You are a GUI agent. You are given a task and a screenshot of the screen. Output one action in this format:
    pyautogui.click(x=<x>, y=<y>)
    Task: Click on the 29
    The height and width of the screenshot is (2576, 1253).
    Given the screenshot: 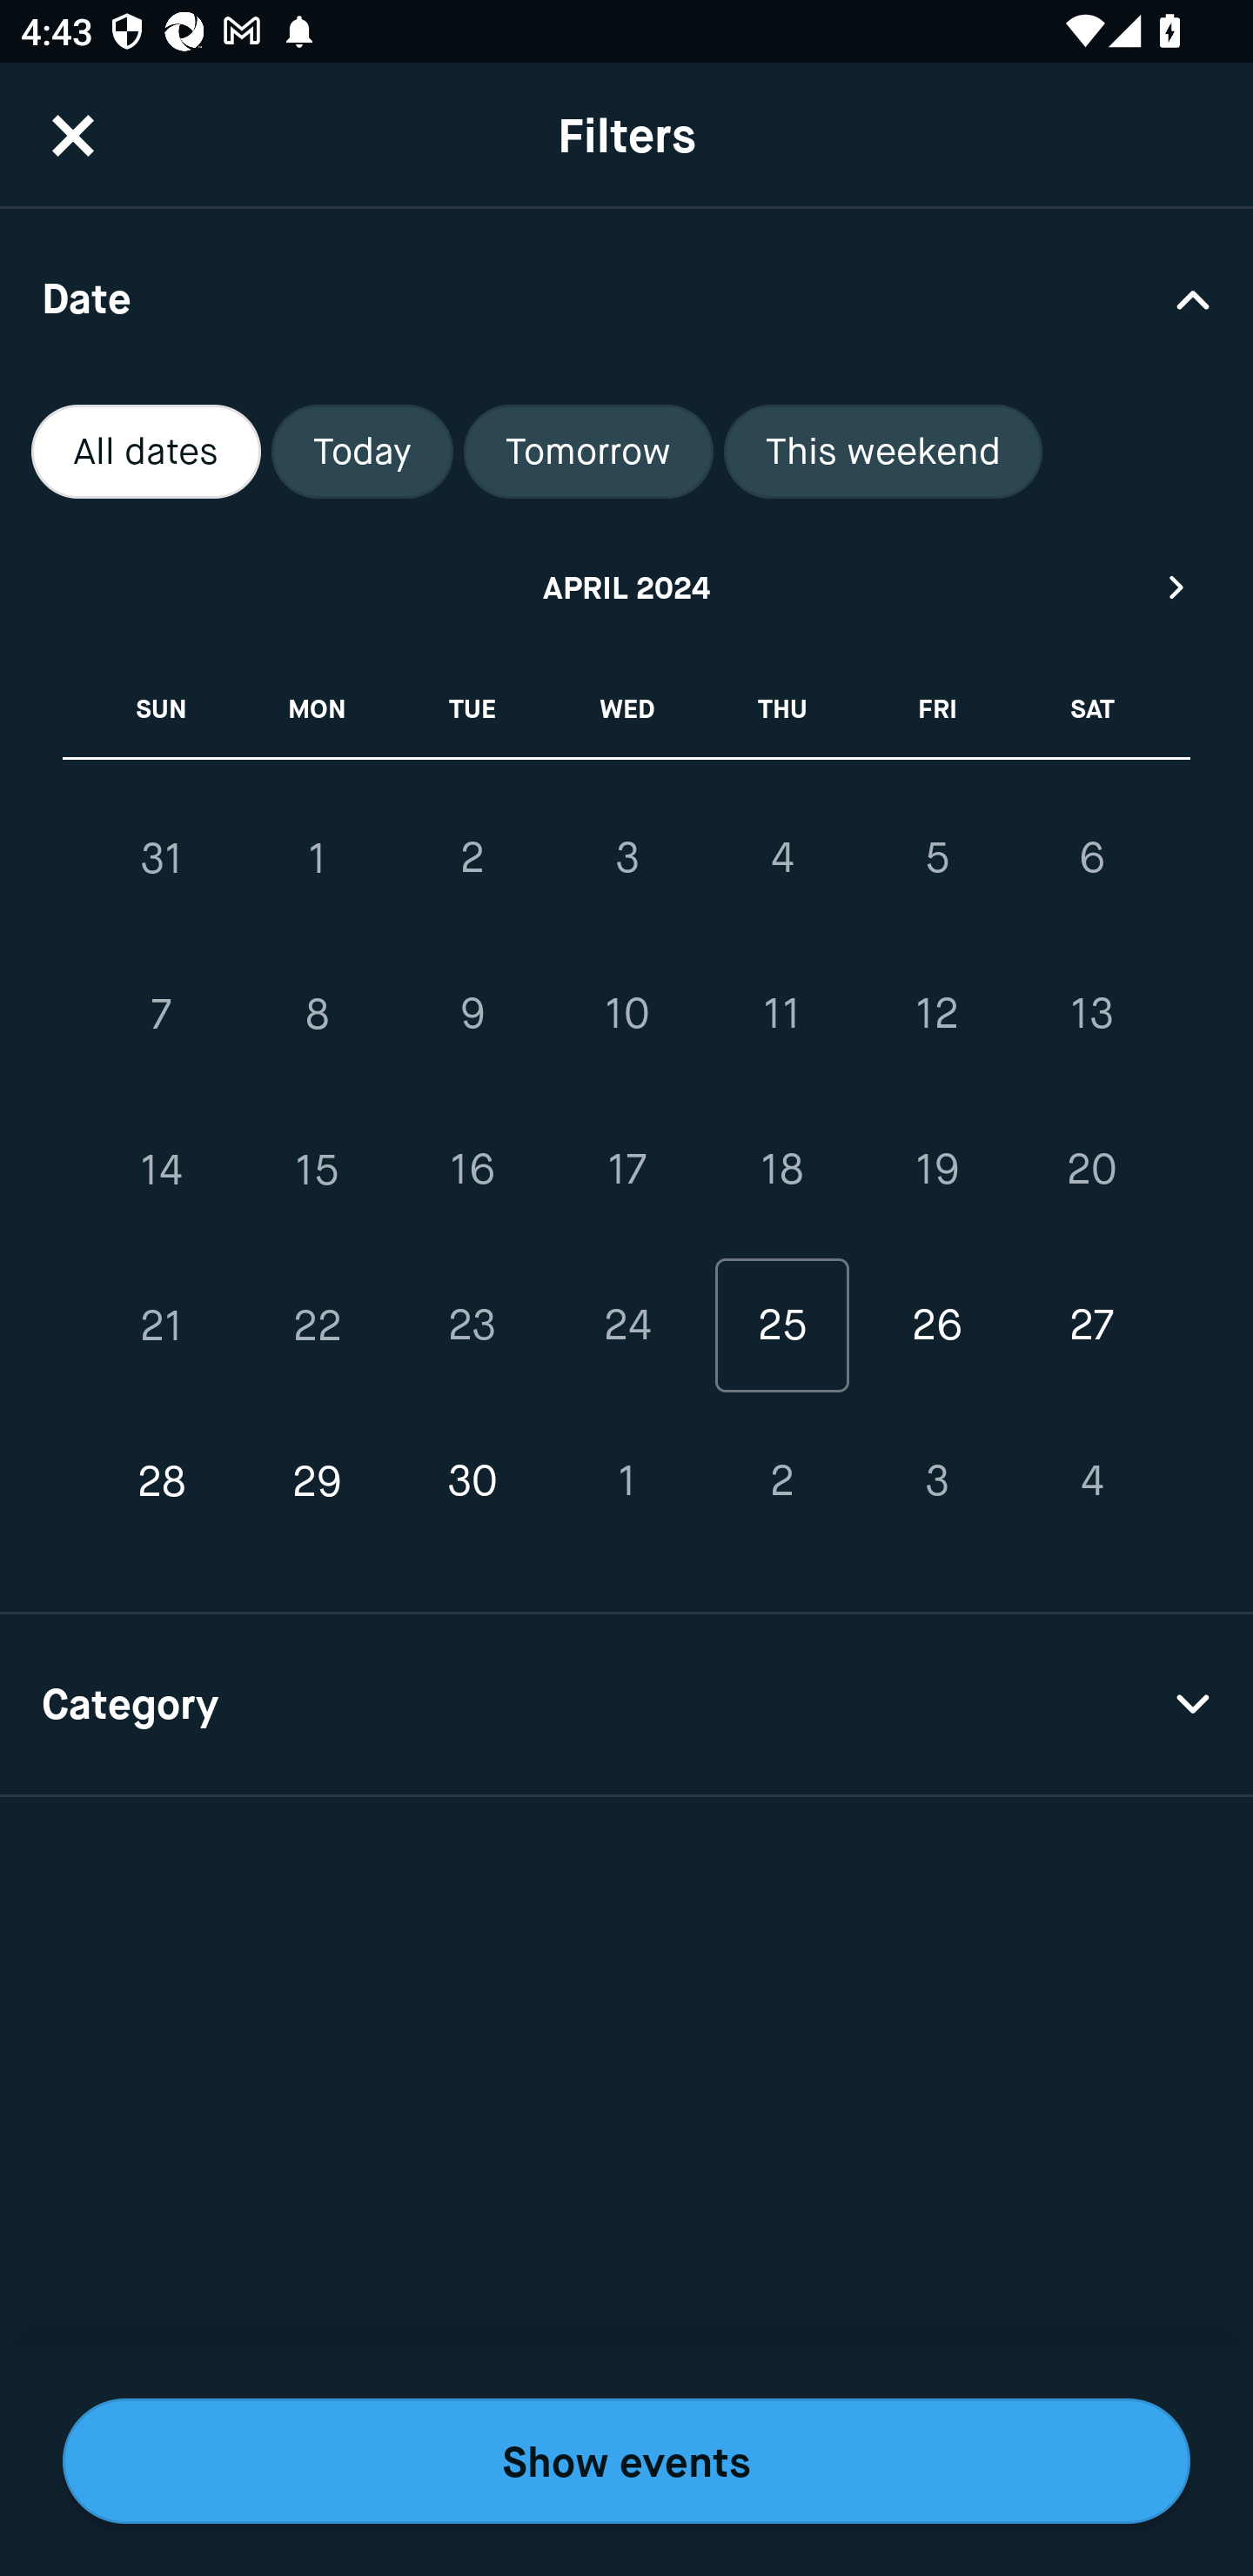 What is the action you would take?
    pyautogui.click(x=317, y=1481)
    